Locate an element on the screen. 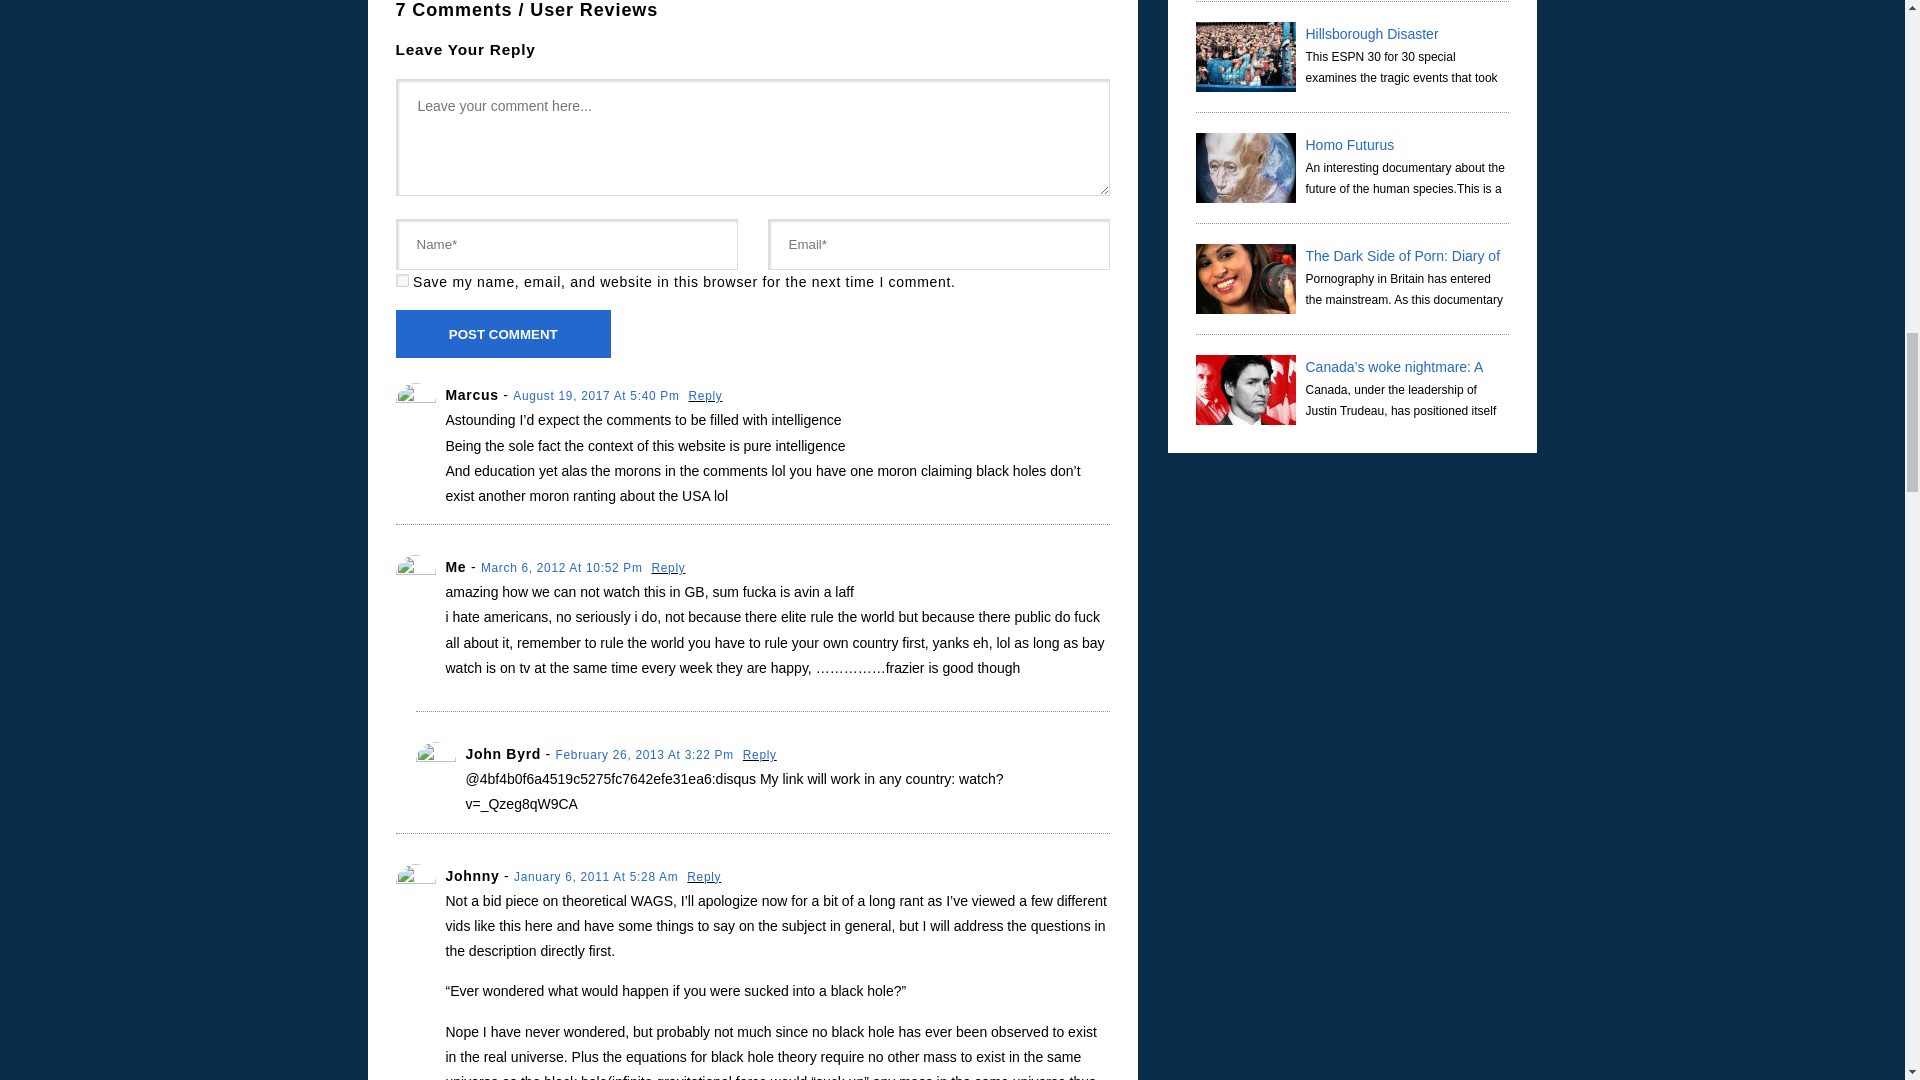  Reply is located at coordinates (760, 755).